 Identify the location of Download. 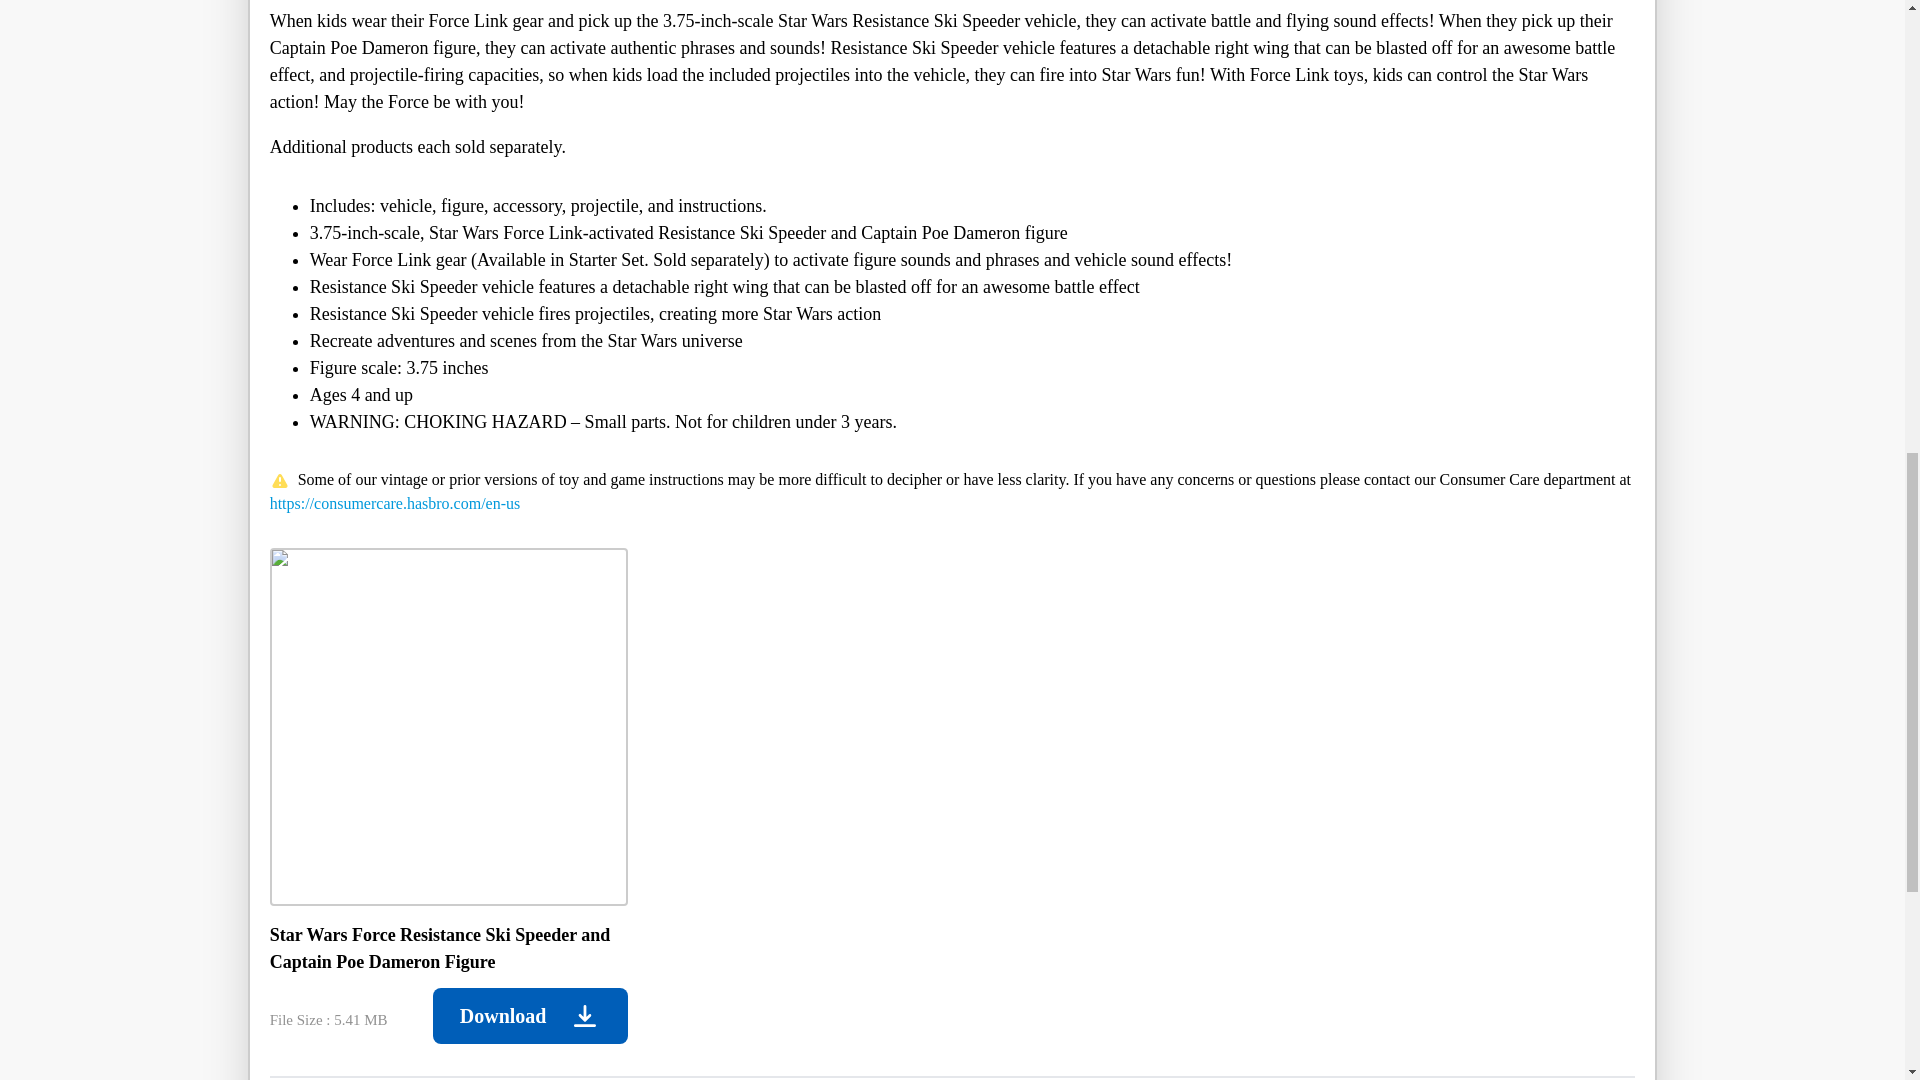
(530, 1016).